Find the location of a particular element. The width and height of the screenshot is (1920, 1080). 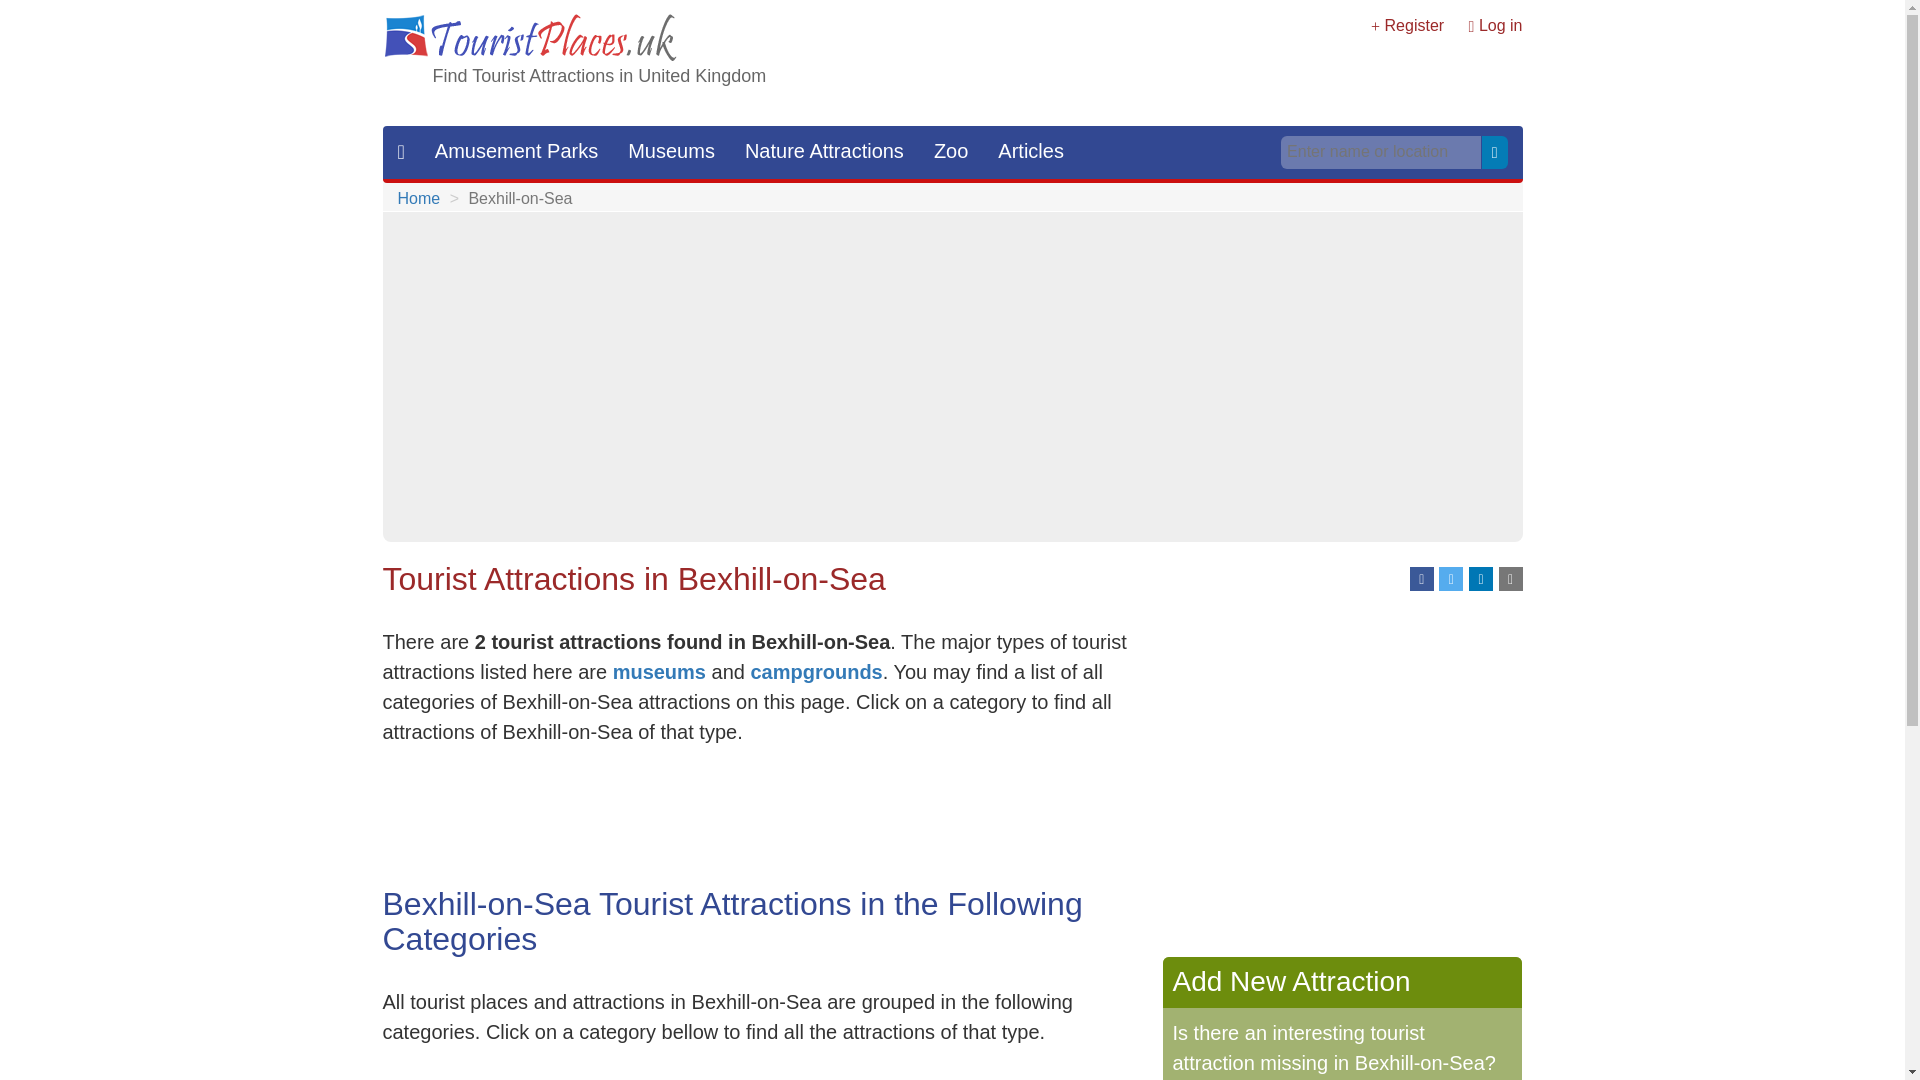

Home is located at coordinates (419, 198).